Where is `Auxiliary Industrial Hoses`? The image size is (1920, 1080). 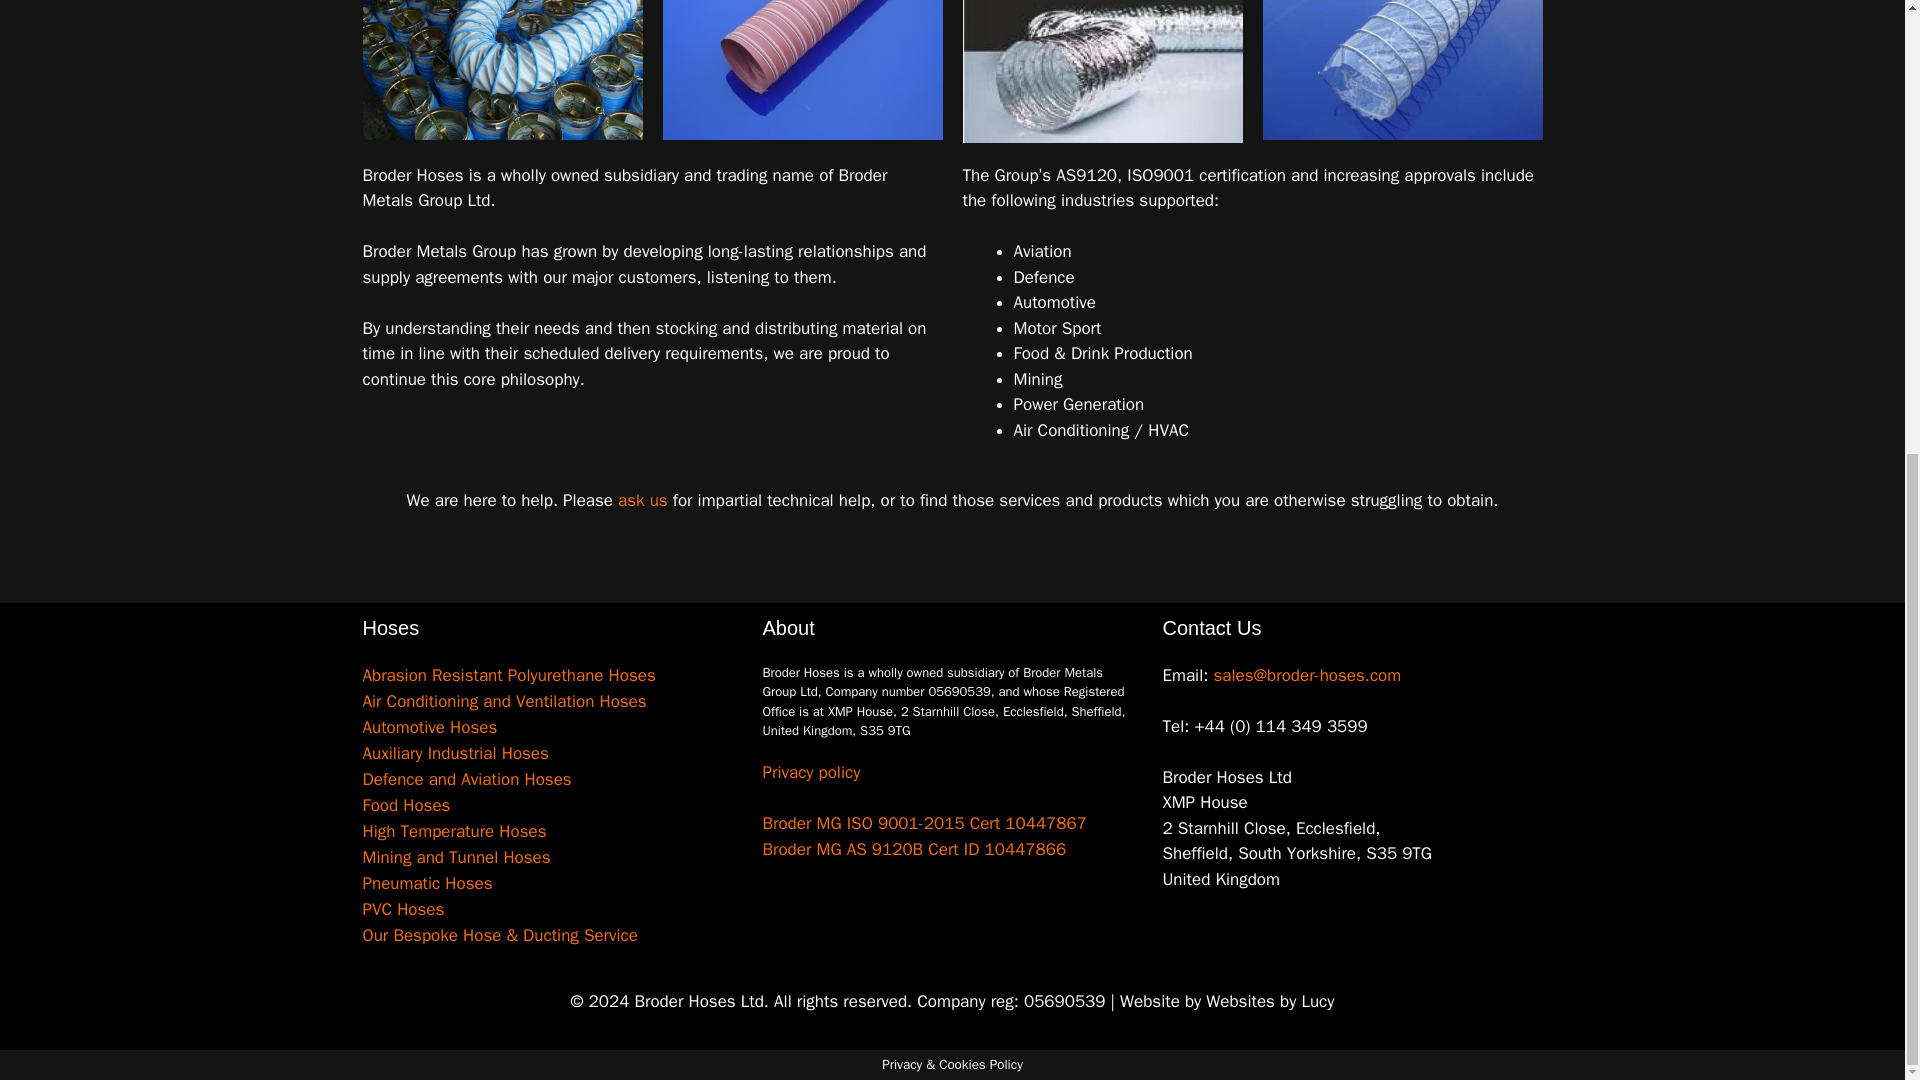
Auxiliary Industrial Hoses is located at coordinates (552, 753).